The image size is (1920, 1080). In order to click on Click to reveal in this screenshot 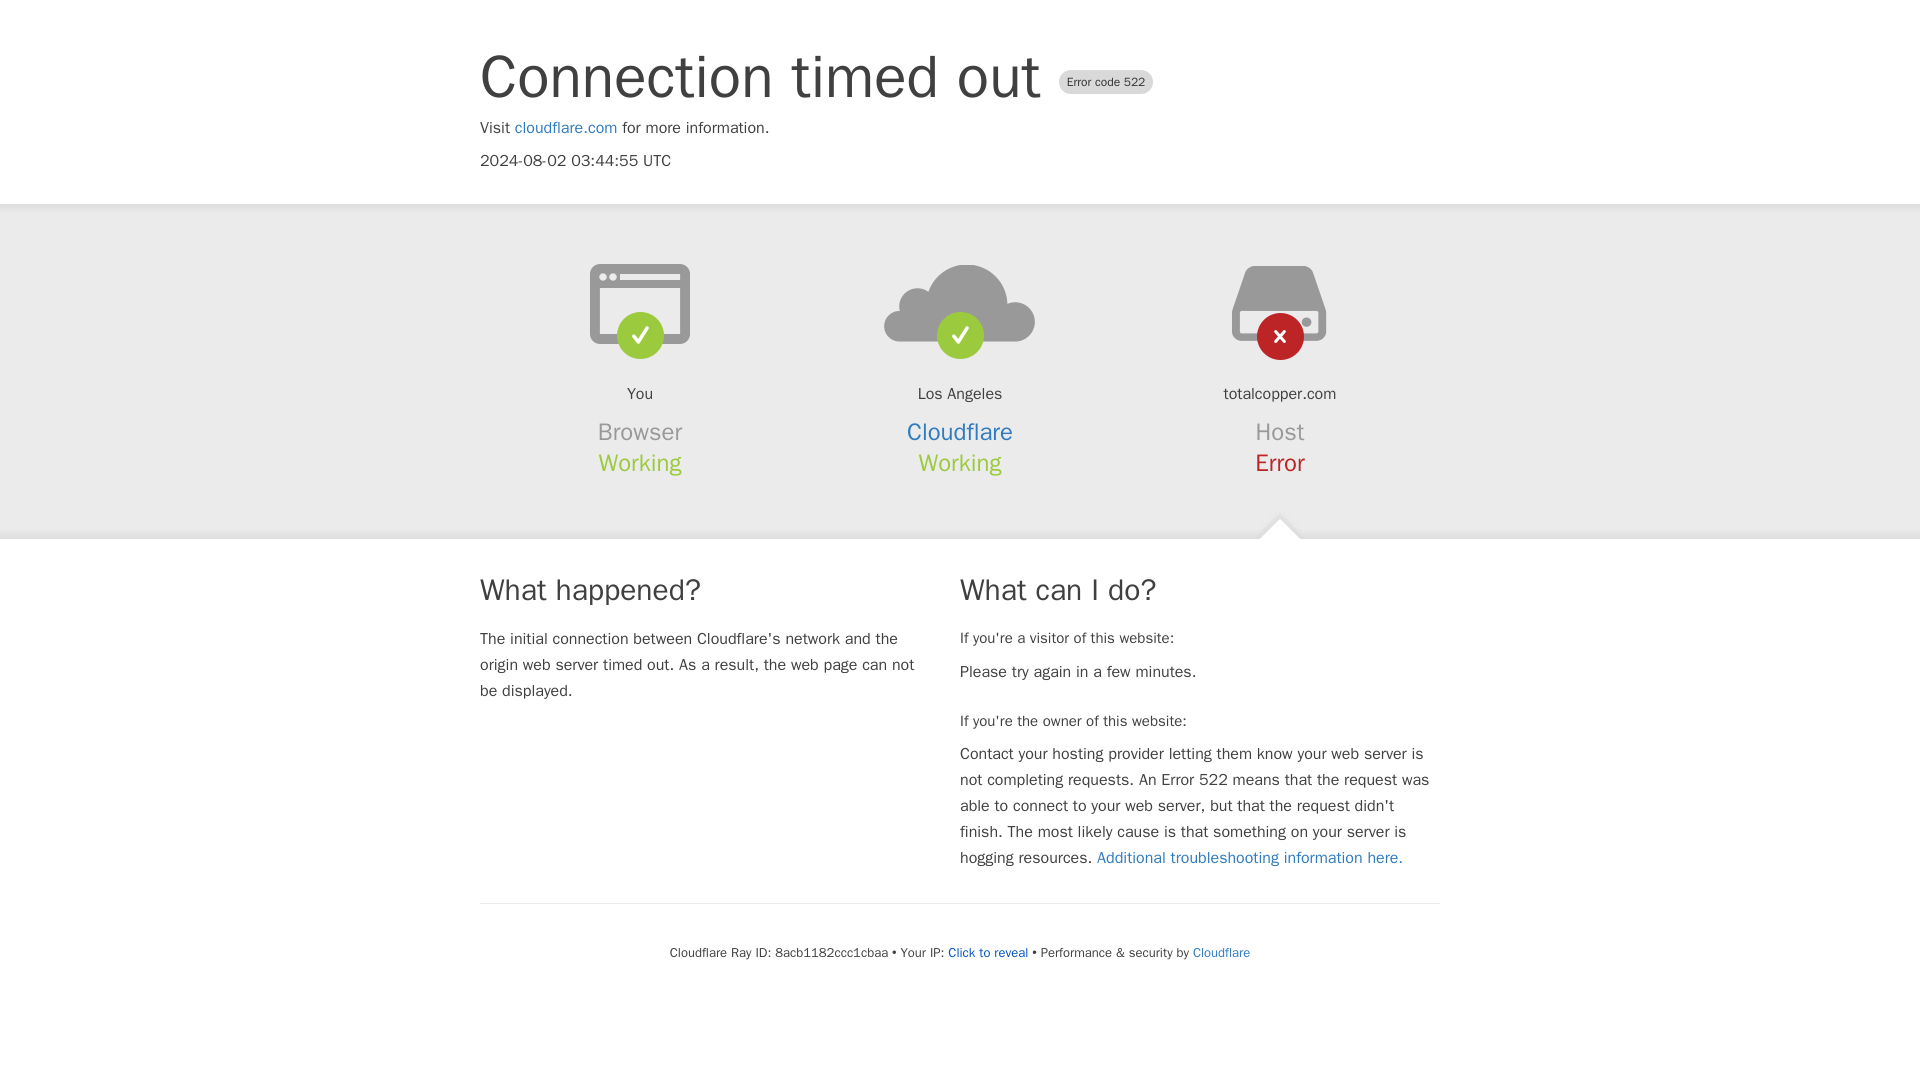, I will do `click(988, 952)`.